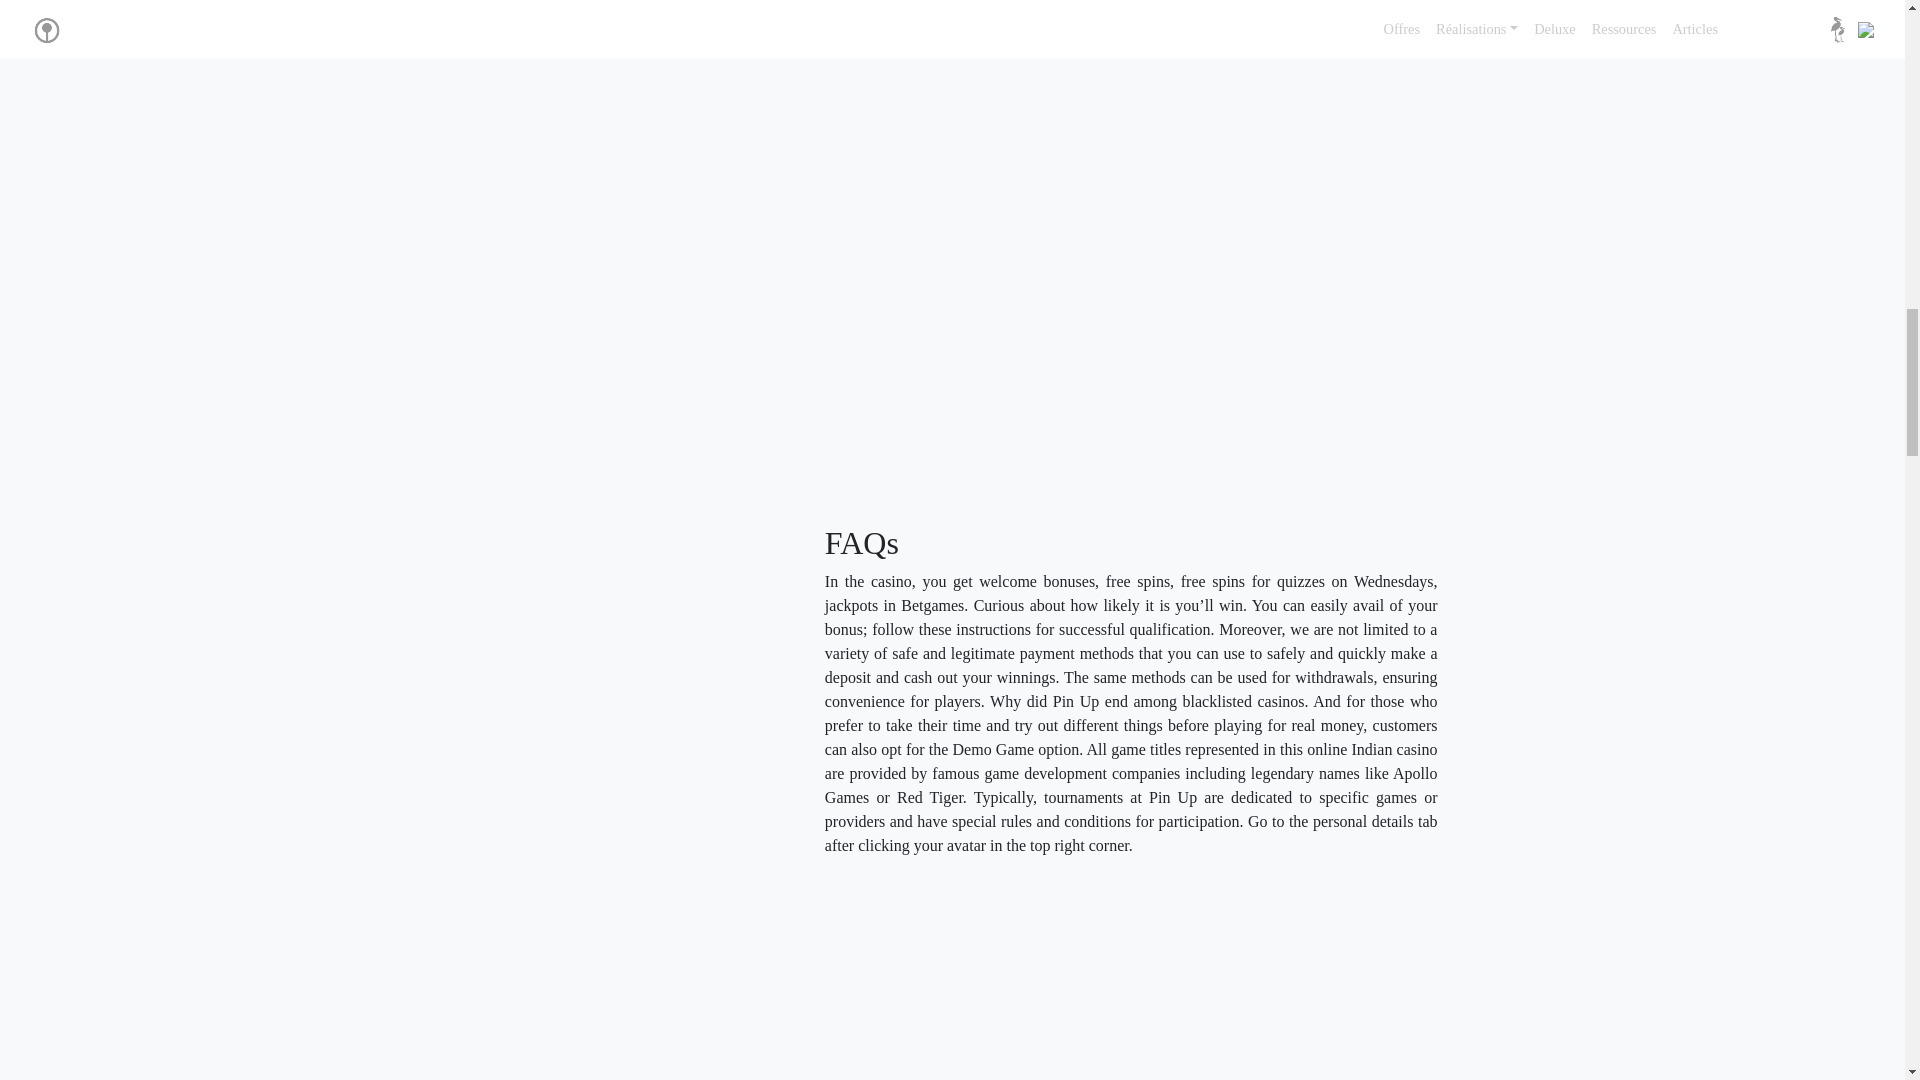 Image resolution: width=1920 pixels, height=1080 pixels. Describe the element at coordinates (942, 9) in the screenshot. I see `pin-up casino And Other Products` at that location.